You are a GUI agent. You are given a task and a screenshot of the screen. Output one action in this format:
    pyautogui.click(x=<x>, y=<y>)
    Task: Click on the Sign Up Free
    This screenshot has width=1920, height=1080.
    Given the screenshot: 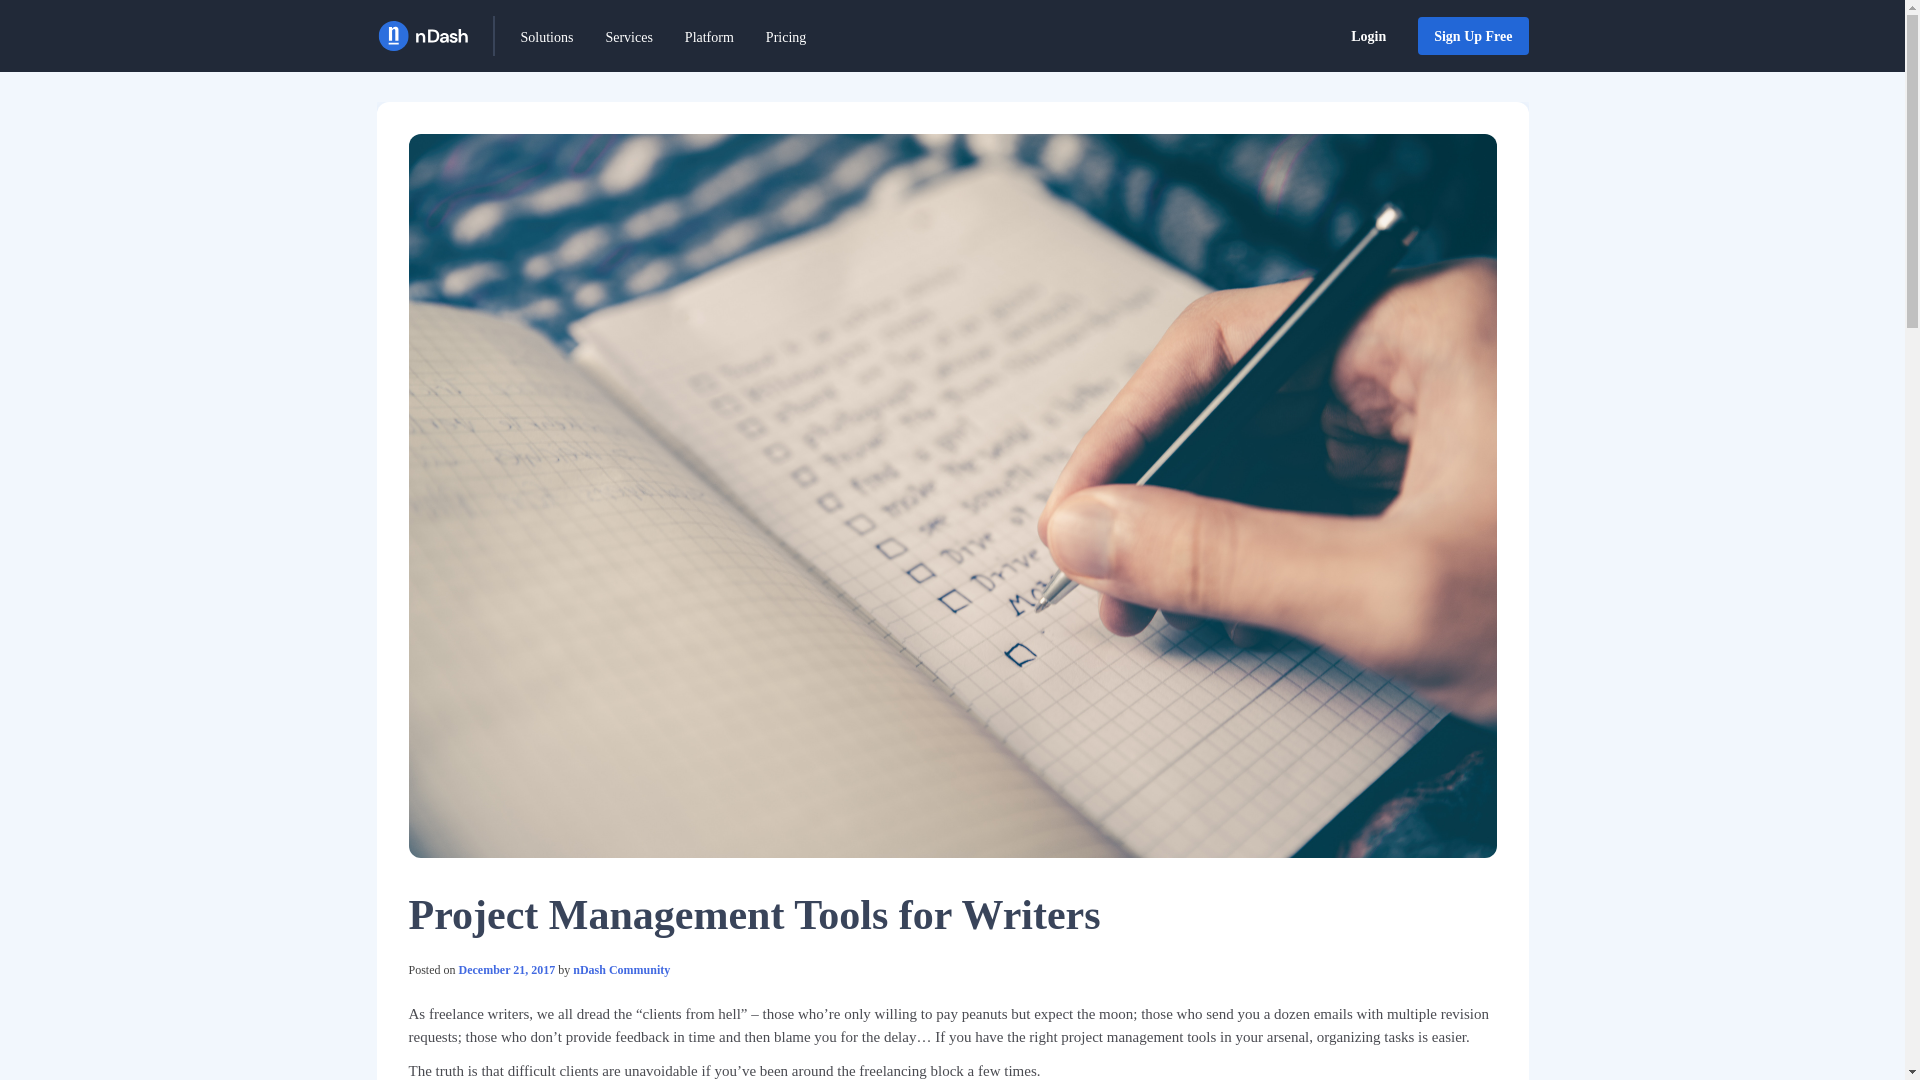 What is the action you would take?
    pyautogui.click(x=1473, y=36)
    